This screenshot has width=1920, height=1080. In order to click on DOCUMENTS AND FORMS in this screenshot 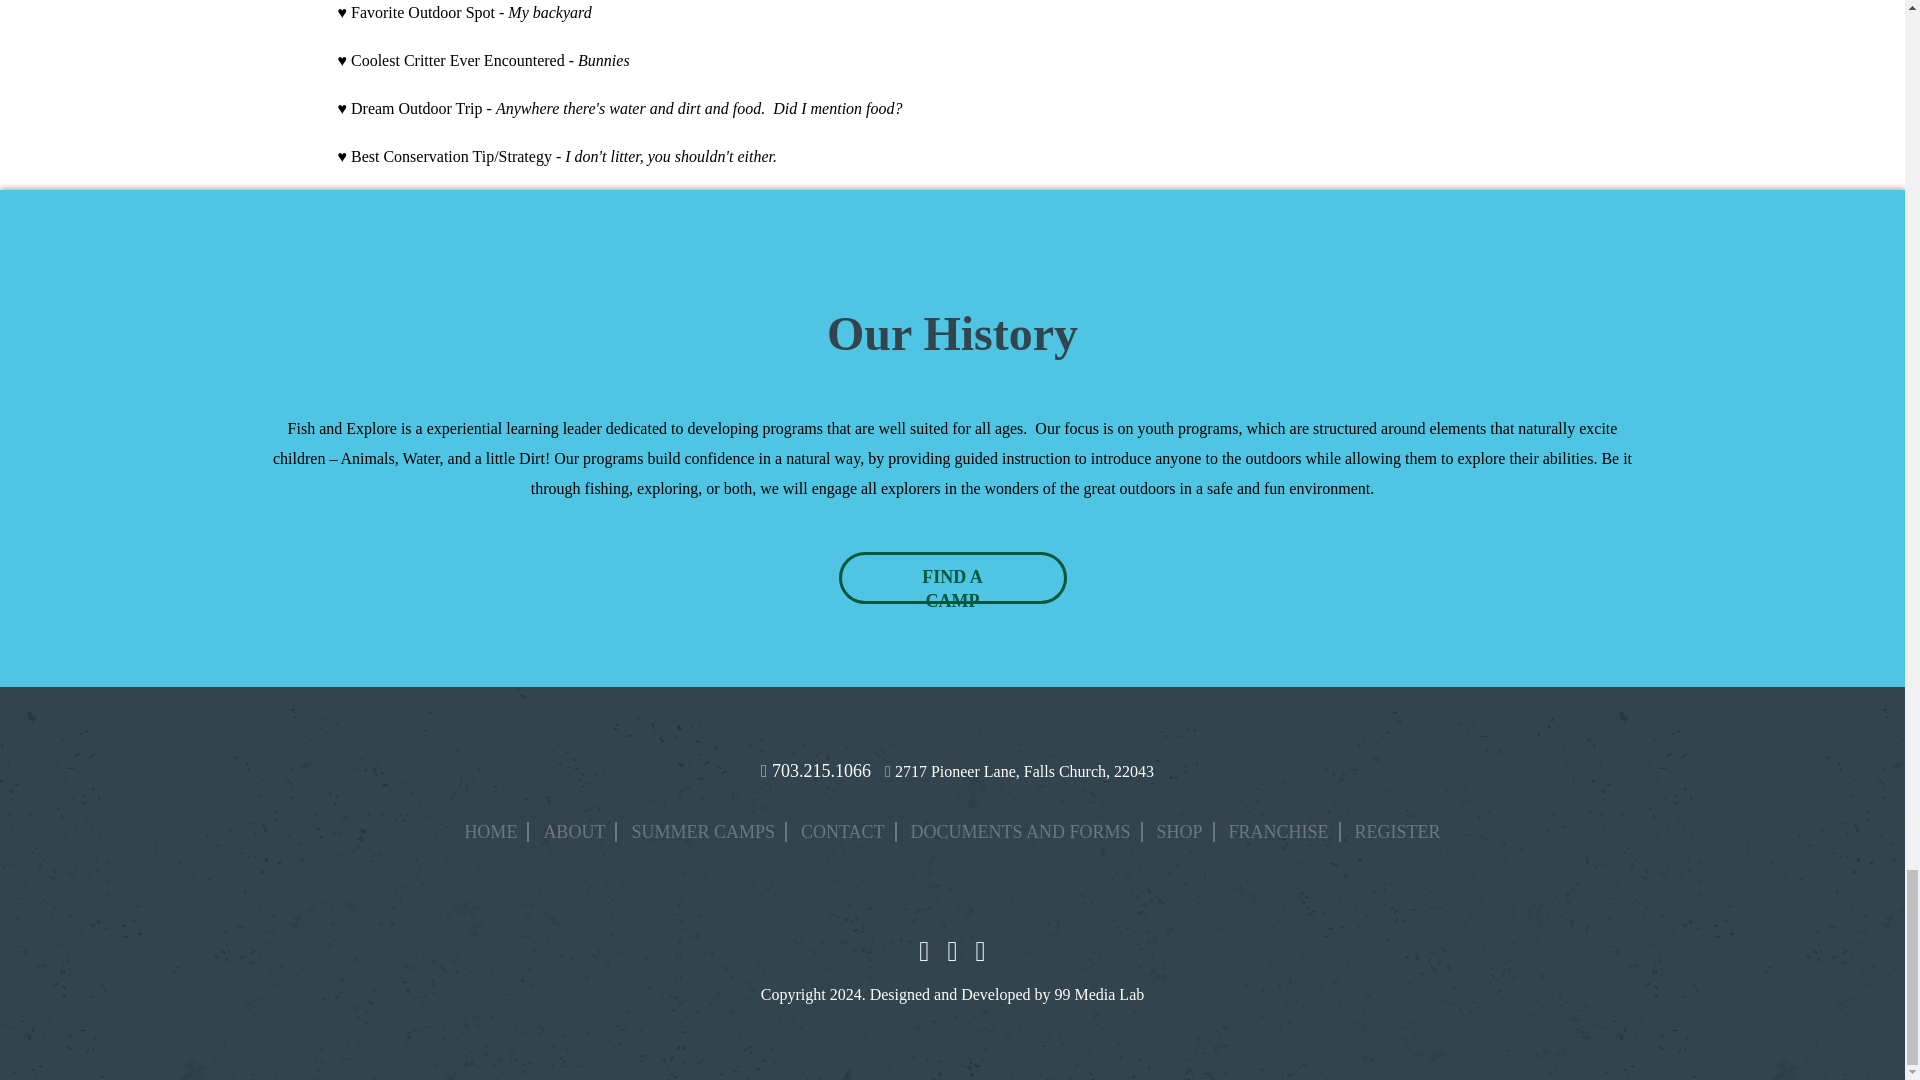, I will do `click(1021, 832)`.